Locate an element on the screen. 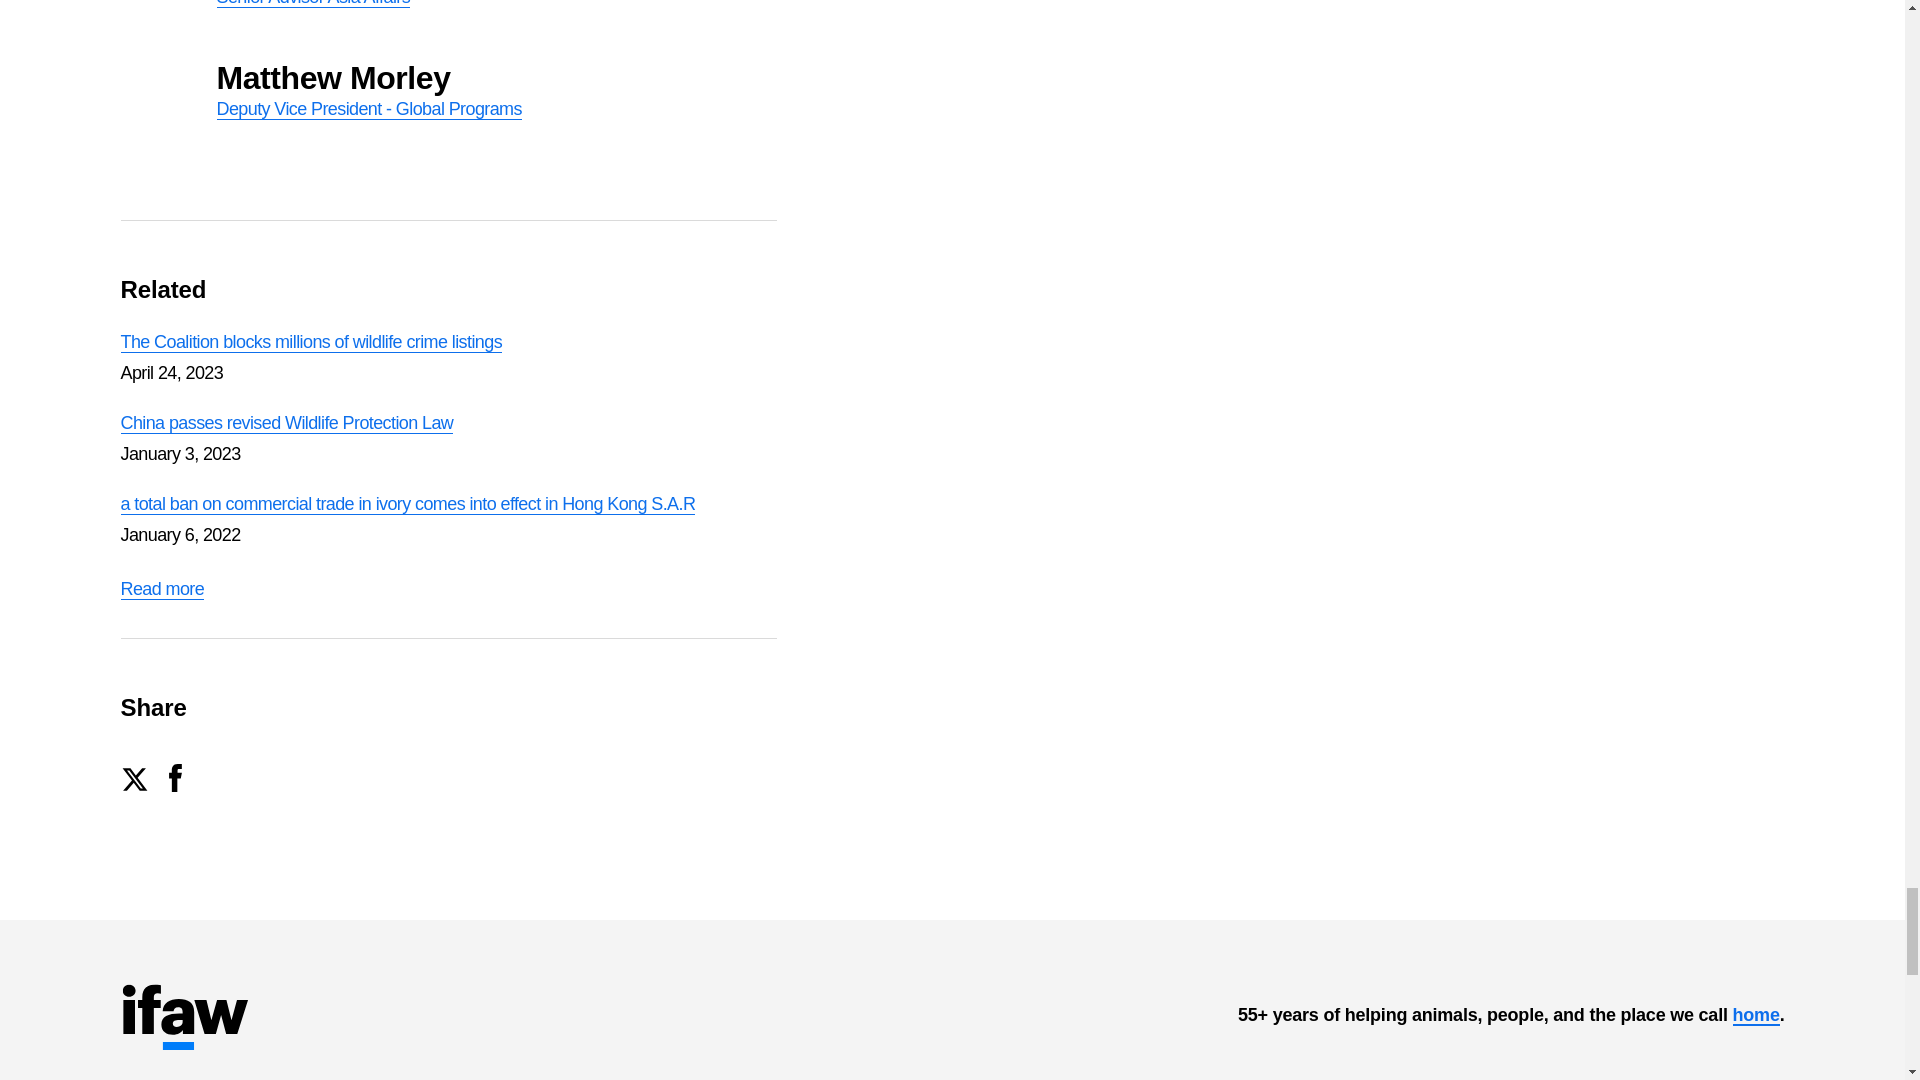  home is located at coordinates (1755, 1016).